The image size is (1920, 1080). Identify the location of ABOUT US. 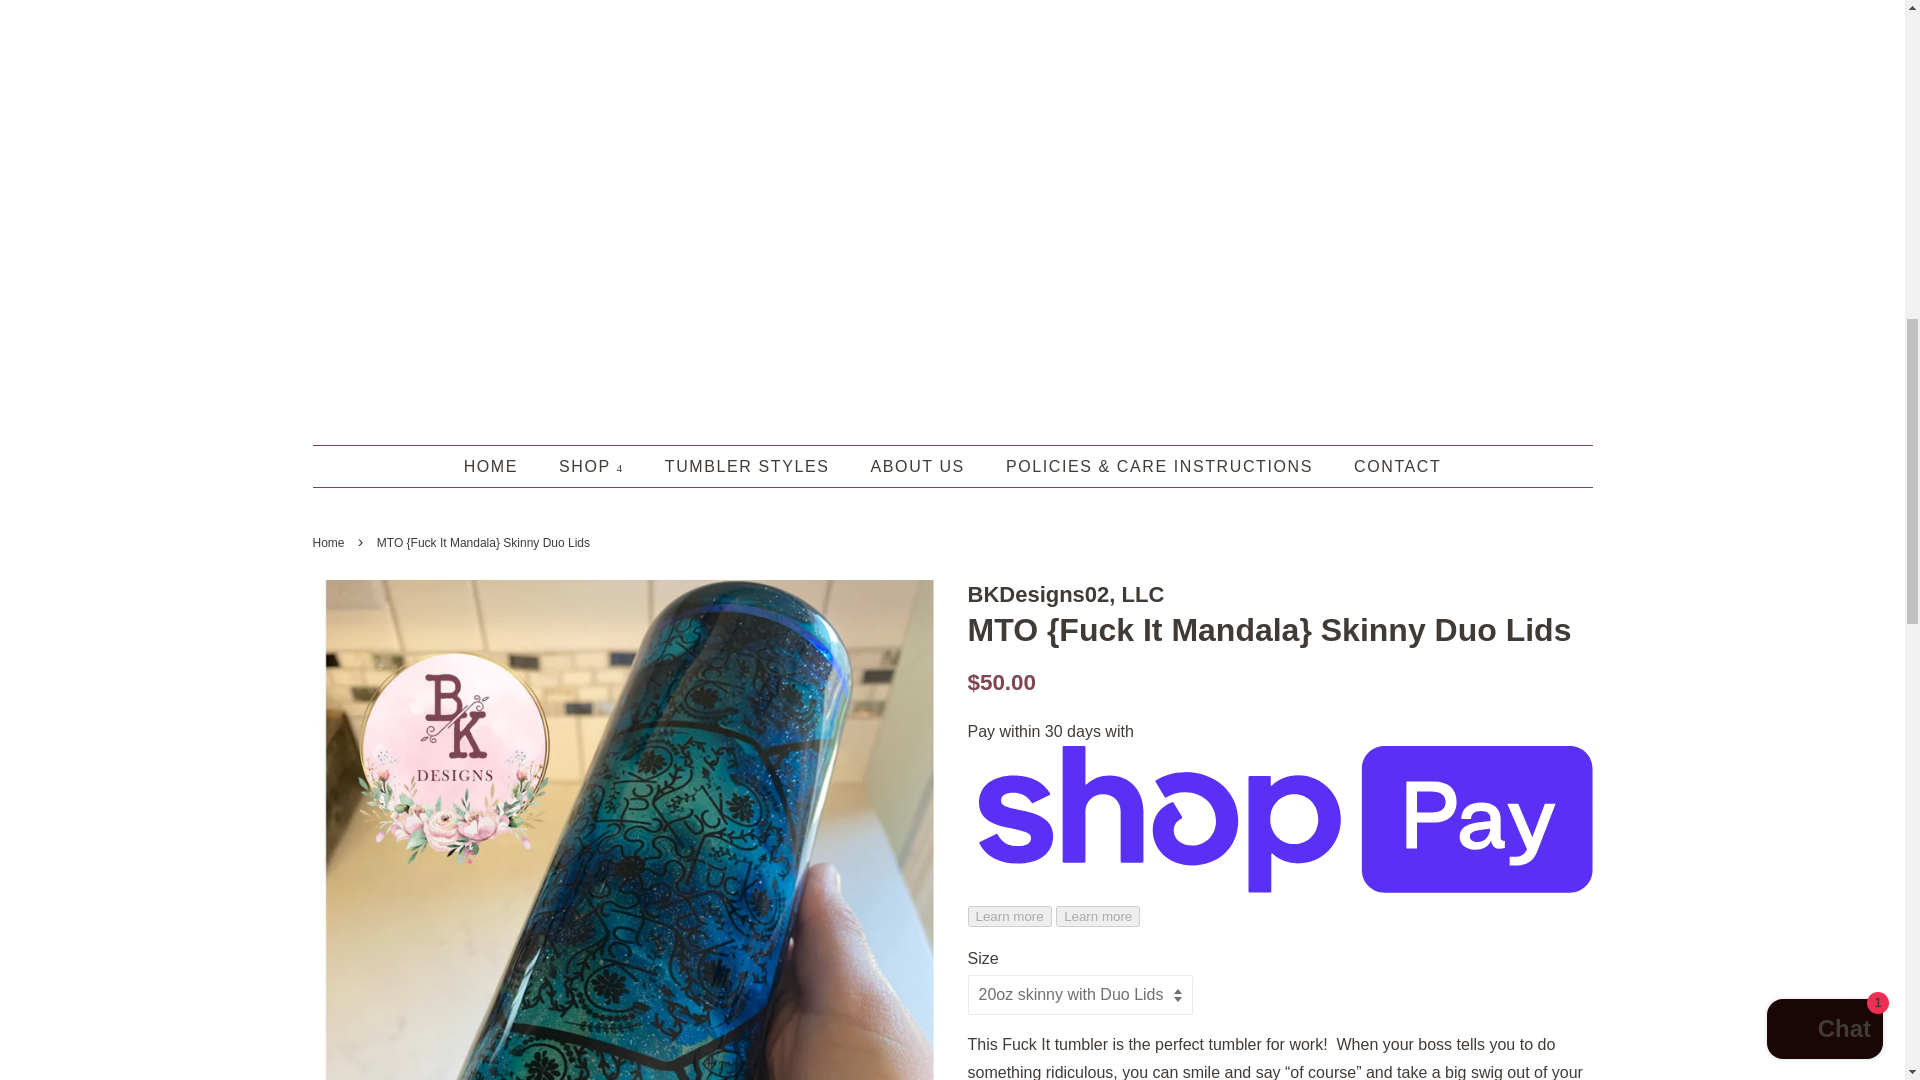
(920, 466).